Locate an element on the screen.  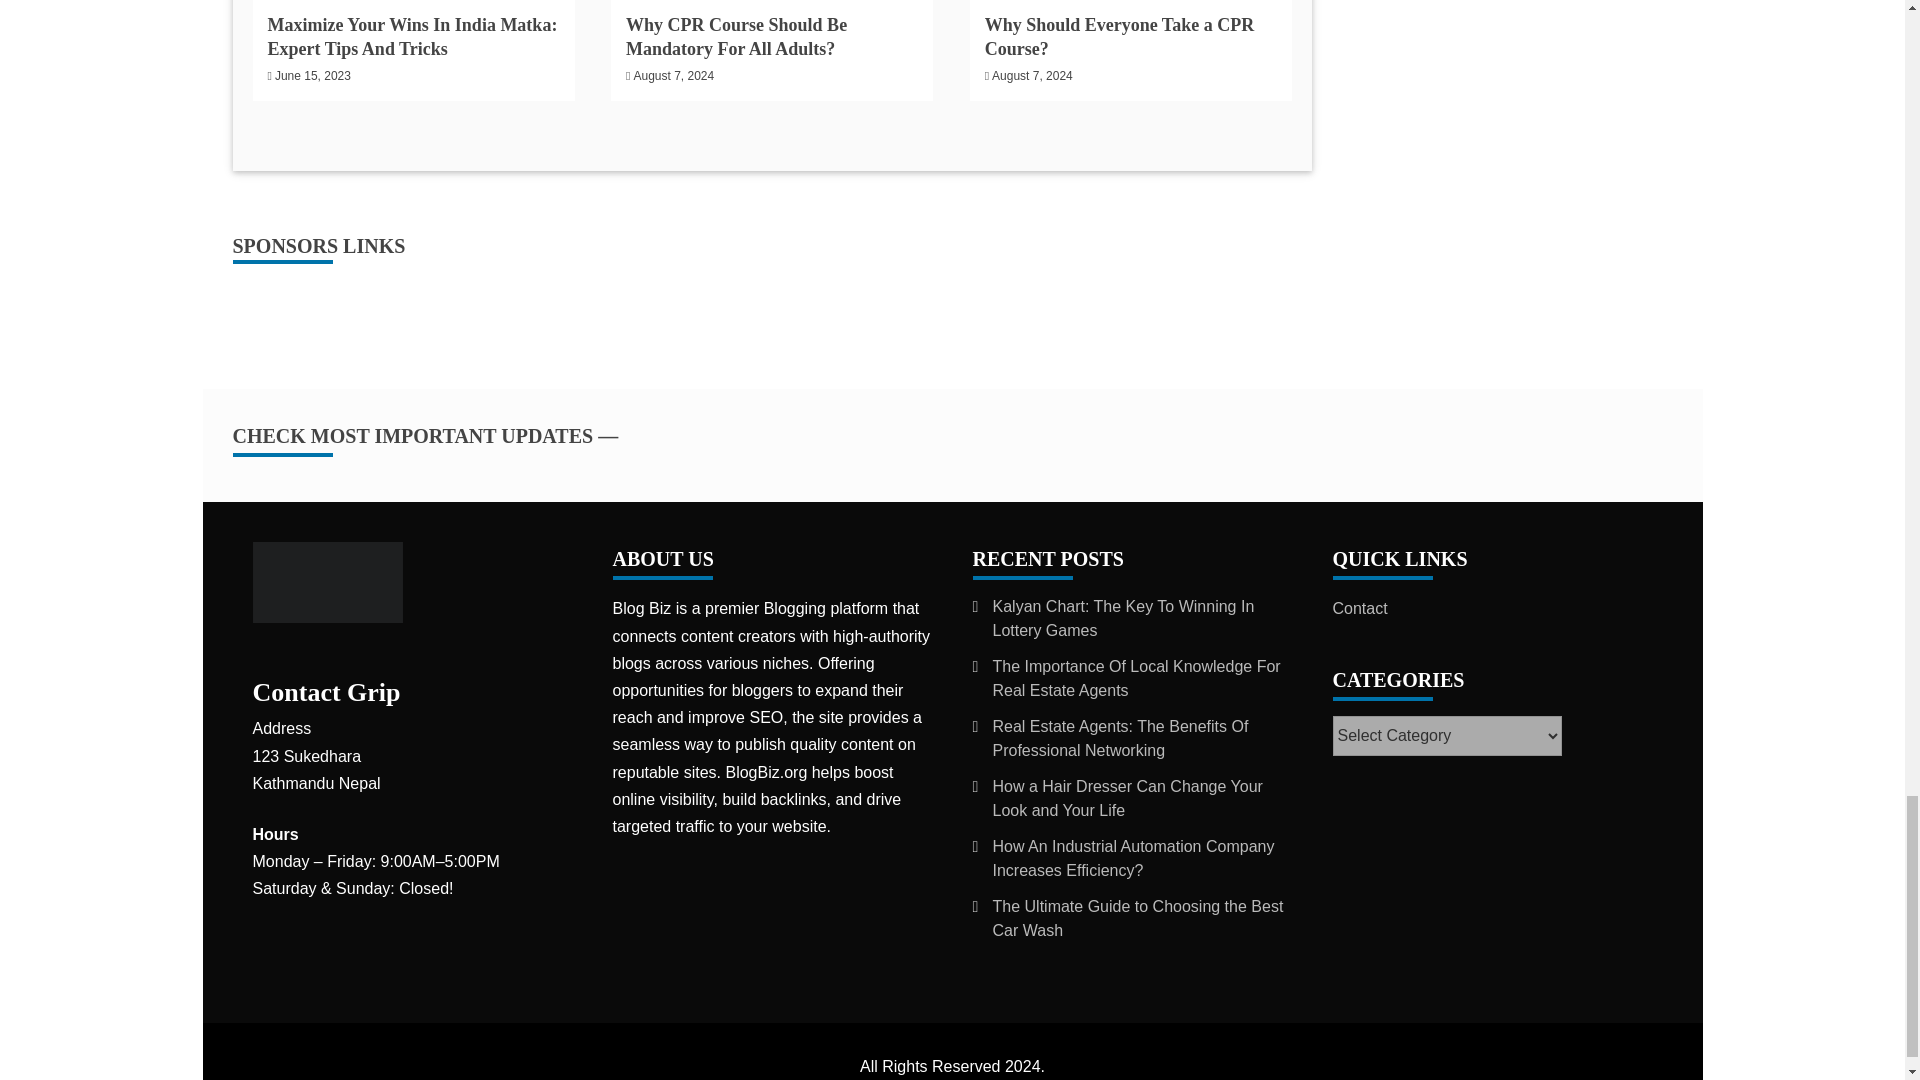
Maximize Your Wins In India Matka: Expert Tips And Tricks is located at coordinates (413, 36).